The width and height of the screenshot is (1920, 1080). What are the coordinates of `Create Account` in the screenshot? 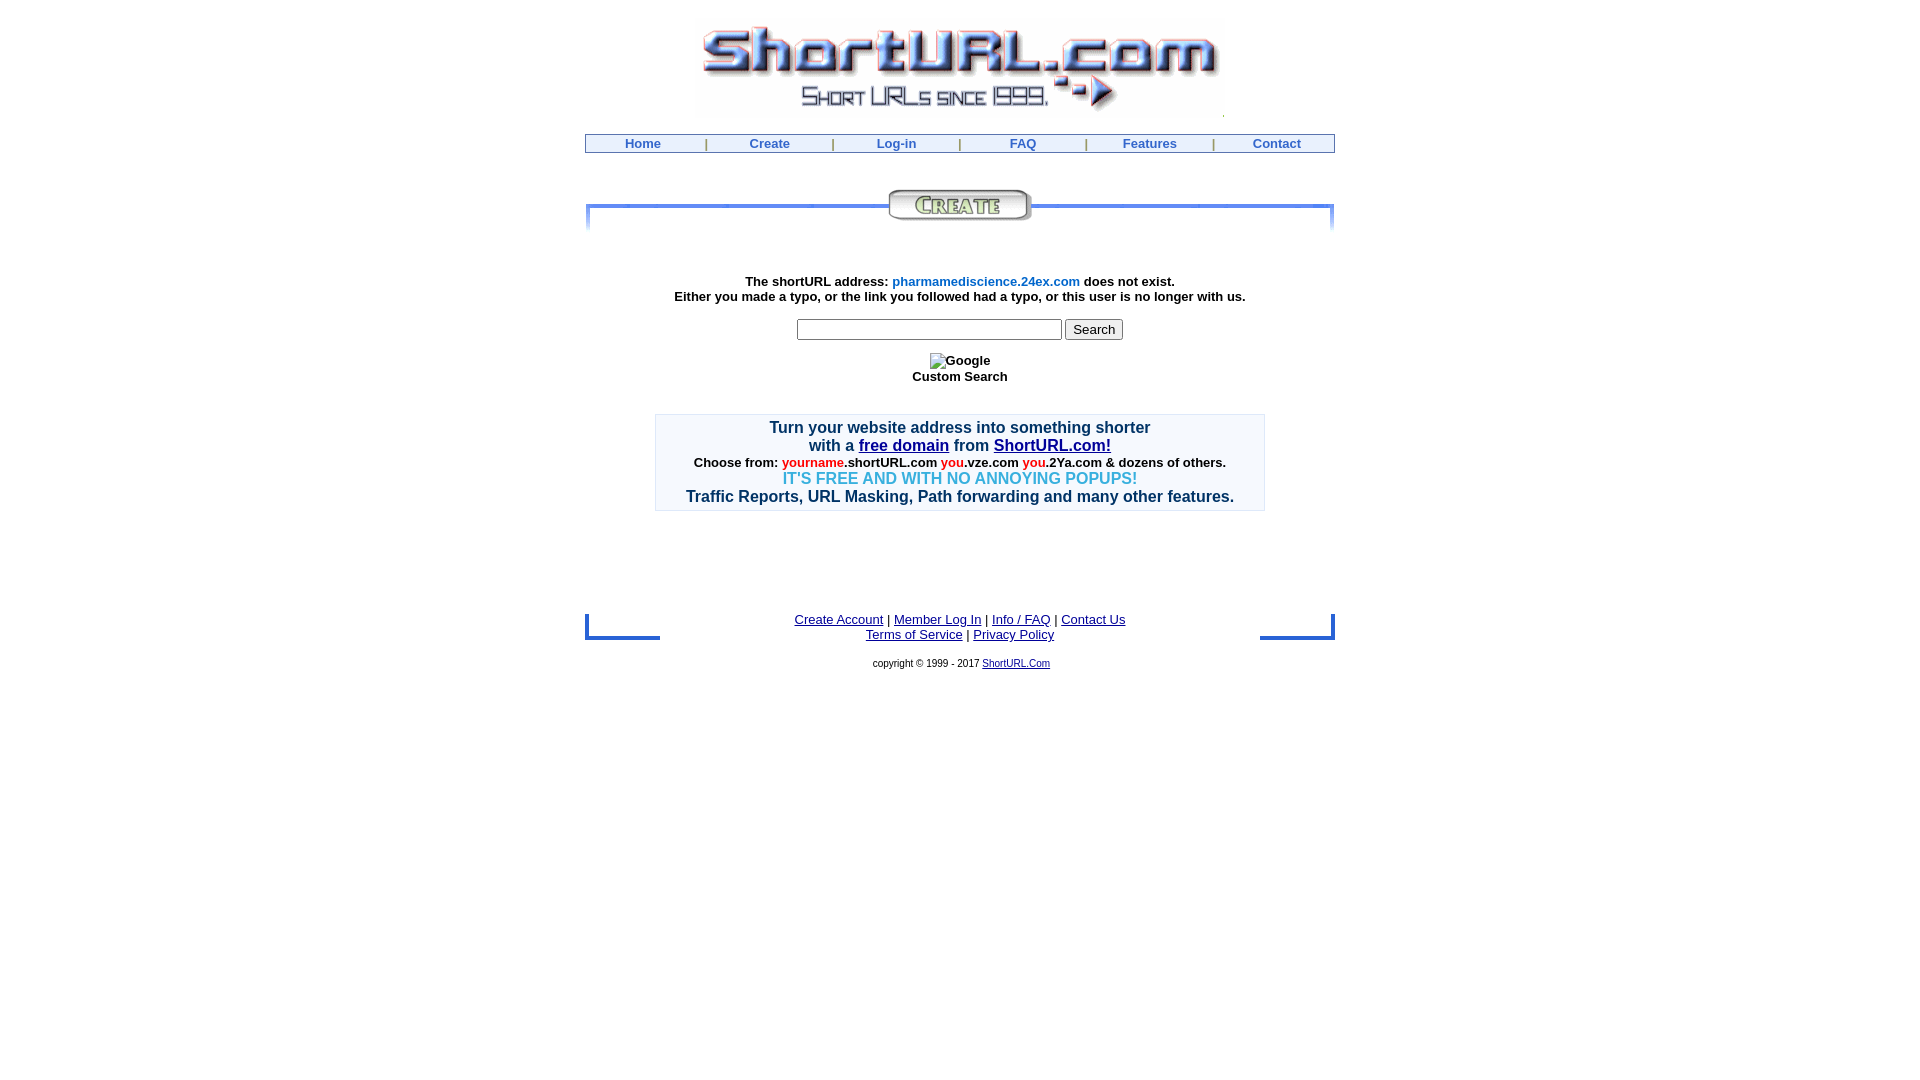 It's located at (838, 620).